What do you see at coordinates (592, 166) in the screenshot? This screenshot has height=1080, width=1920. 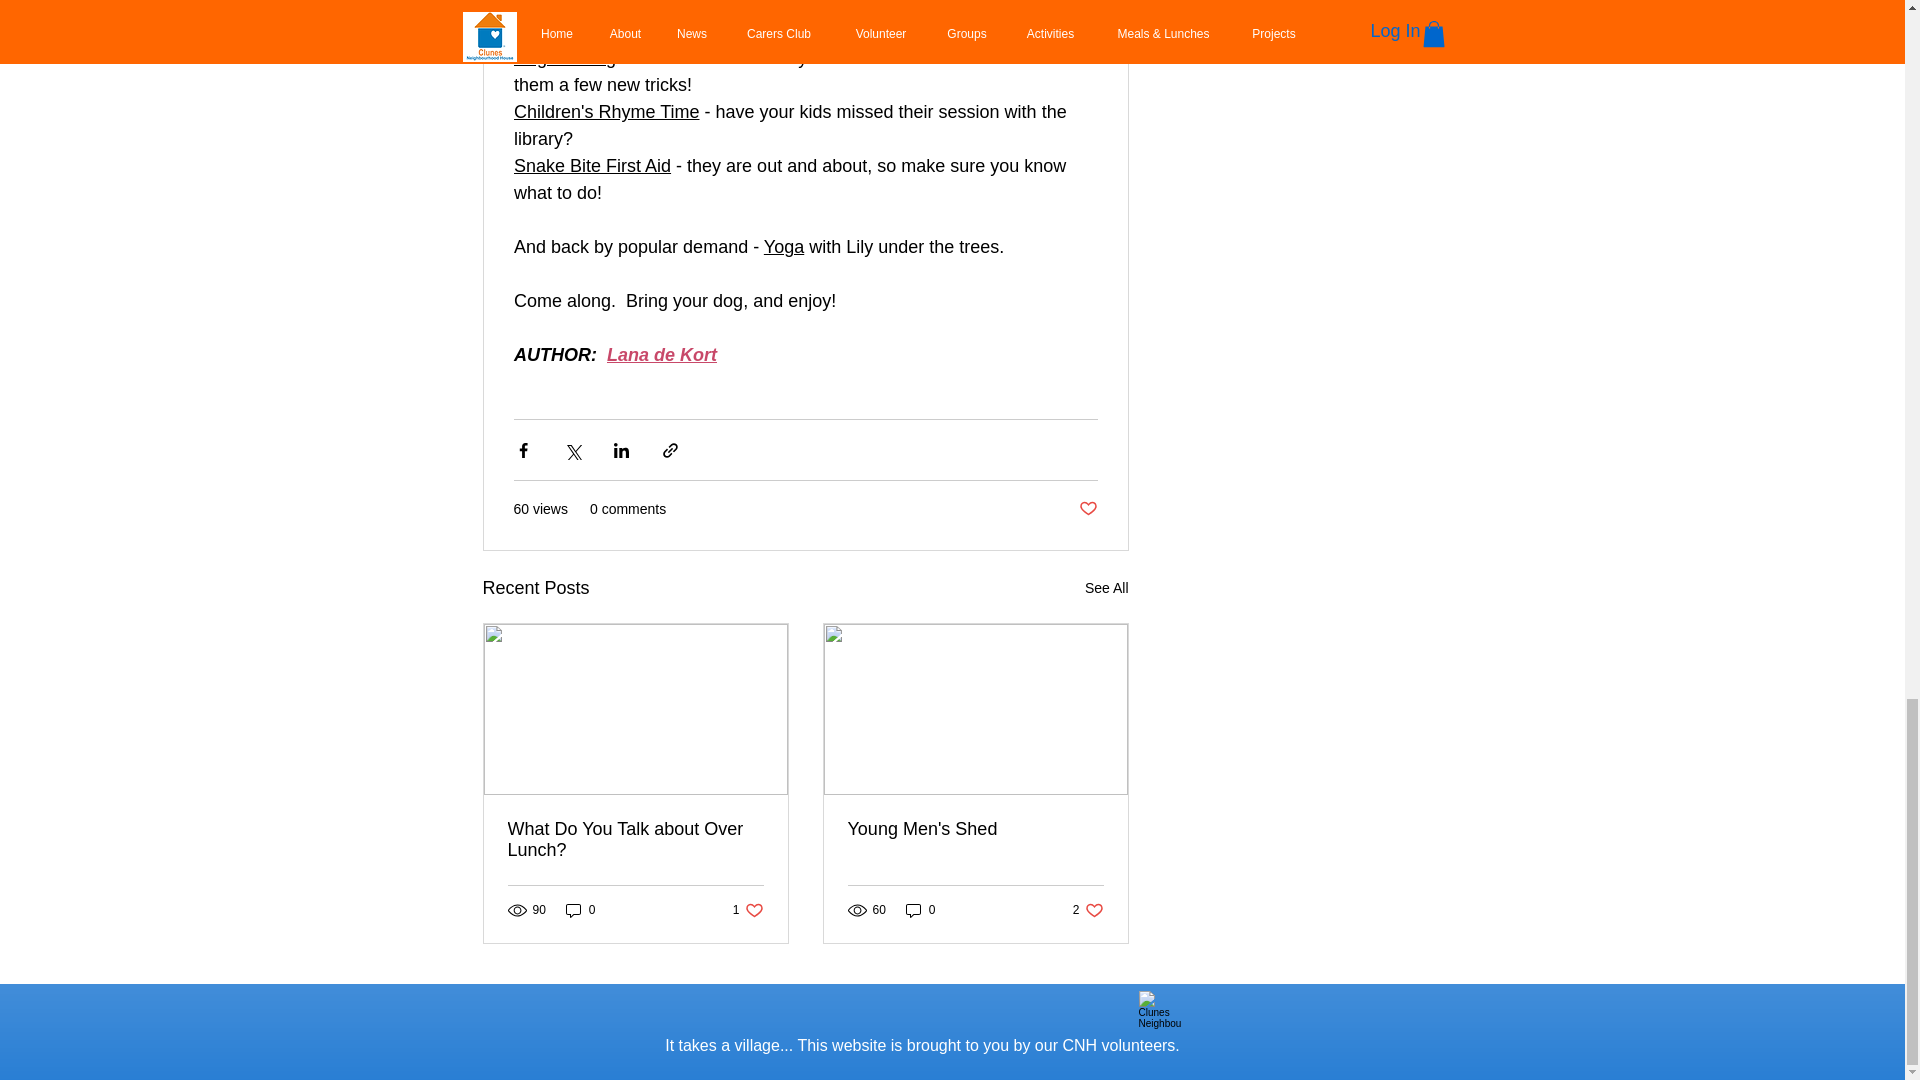 I see `Snake Bite First Aid` at bounding box center [592, 166].